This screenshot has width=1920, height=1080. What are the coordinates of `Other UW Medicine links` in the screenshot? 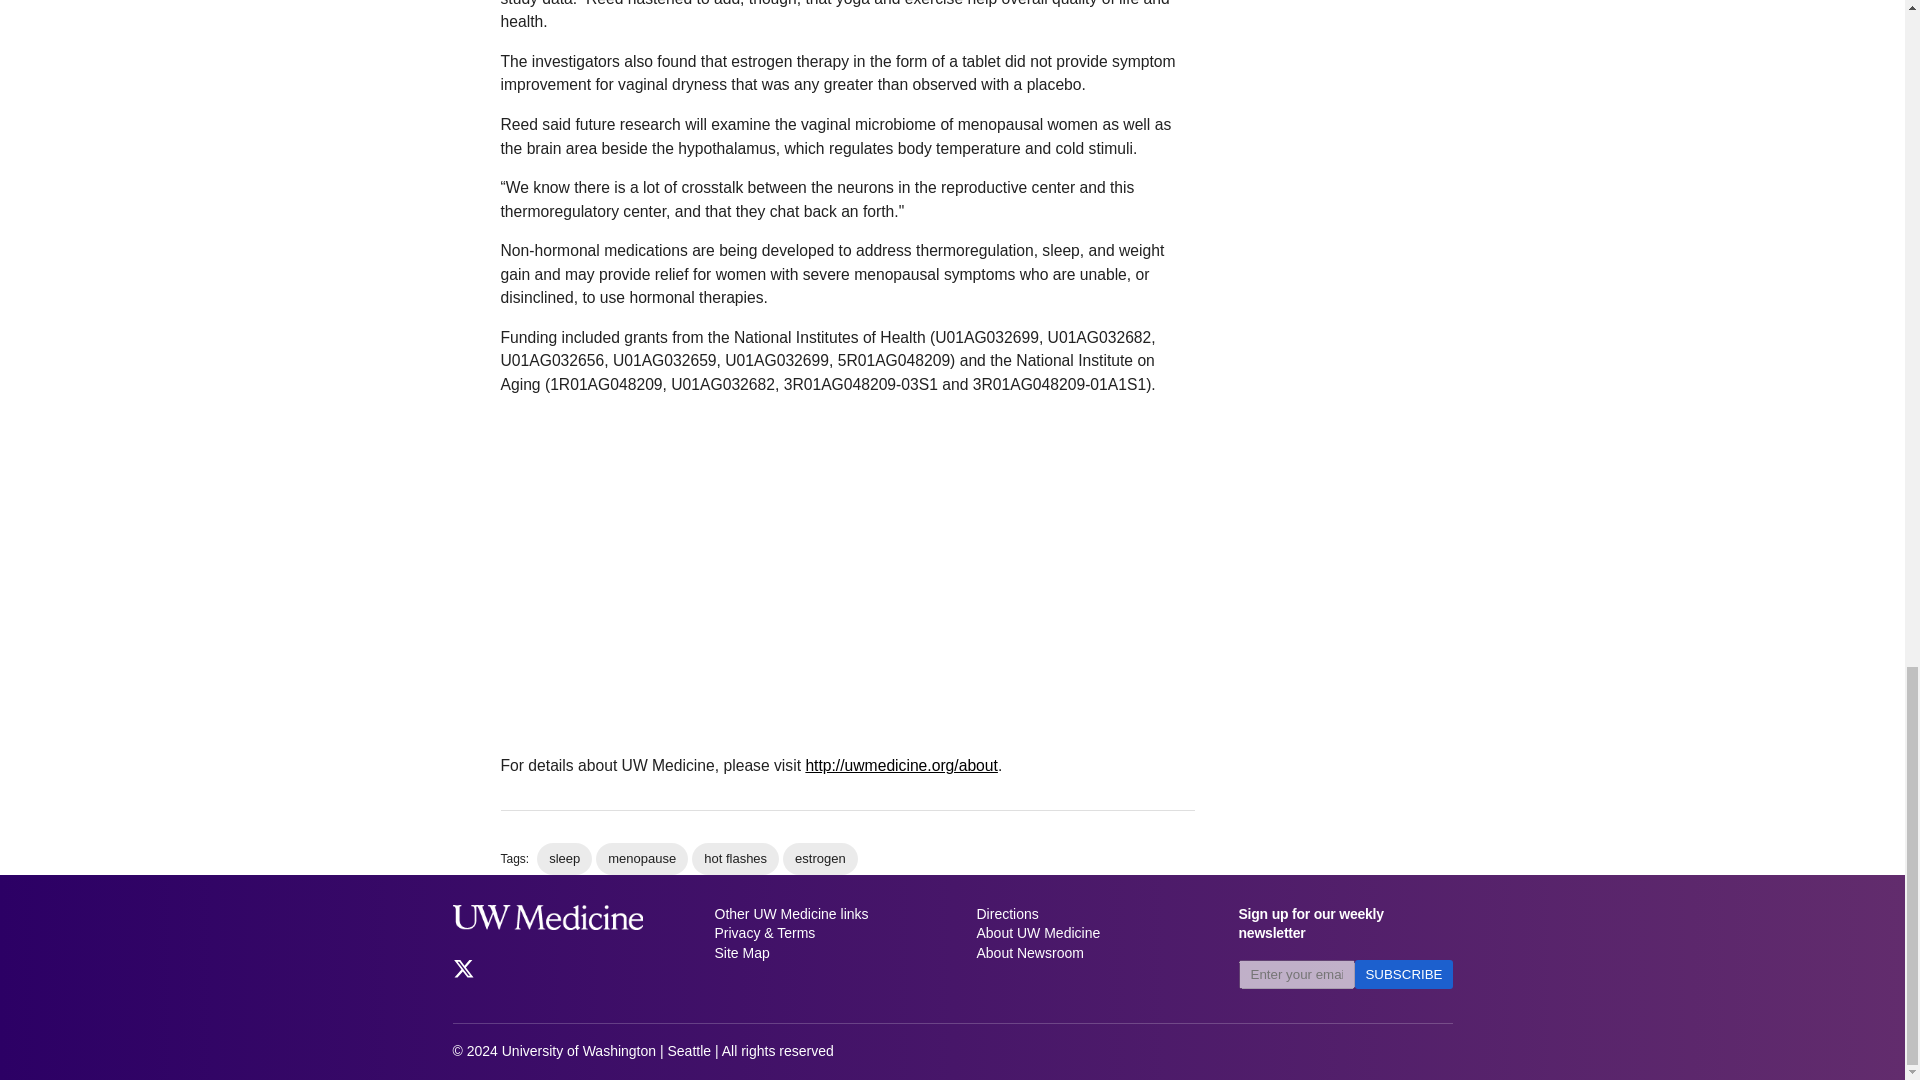 It's located at (820, 914).